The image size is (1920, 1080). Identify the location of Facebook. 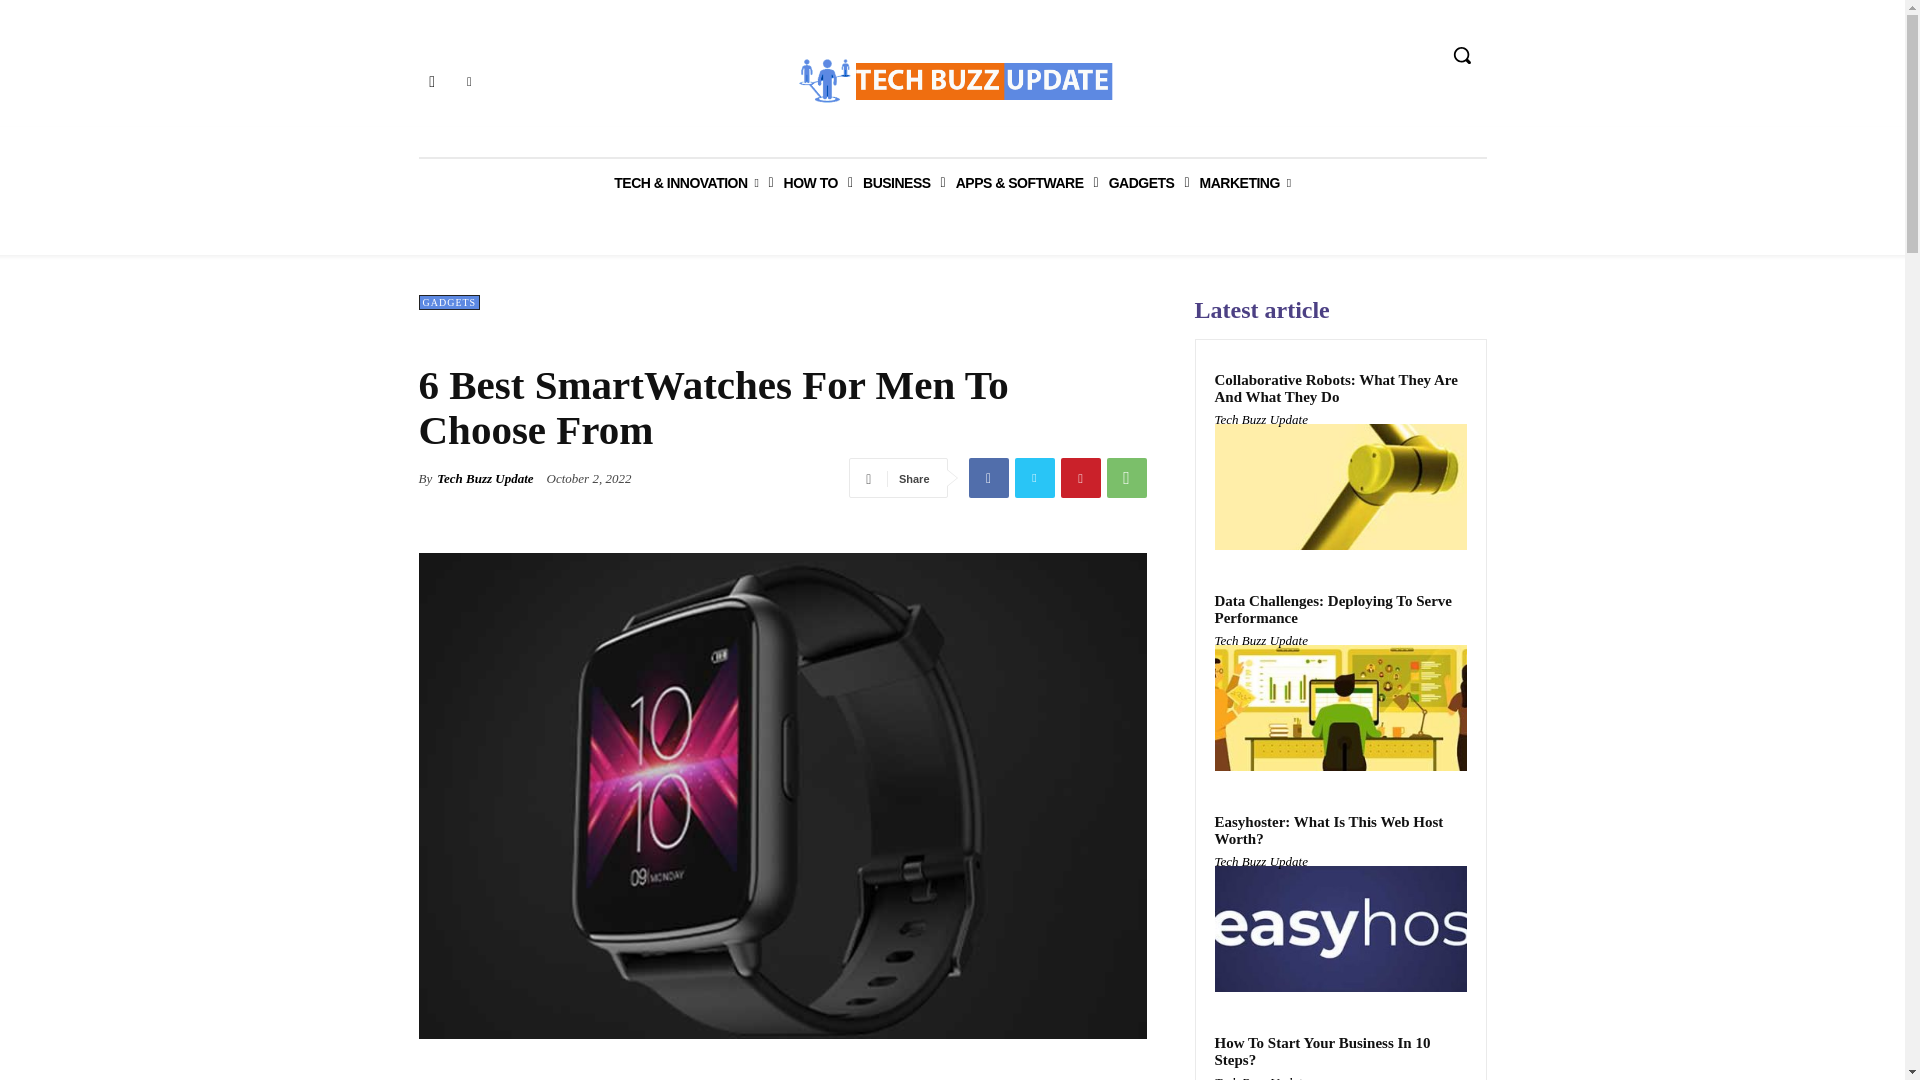
(432, 82).